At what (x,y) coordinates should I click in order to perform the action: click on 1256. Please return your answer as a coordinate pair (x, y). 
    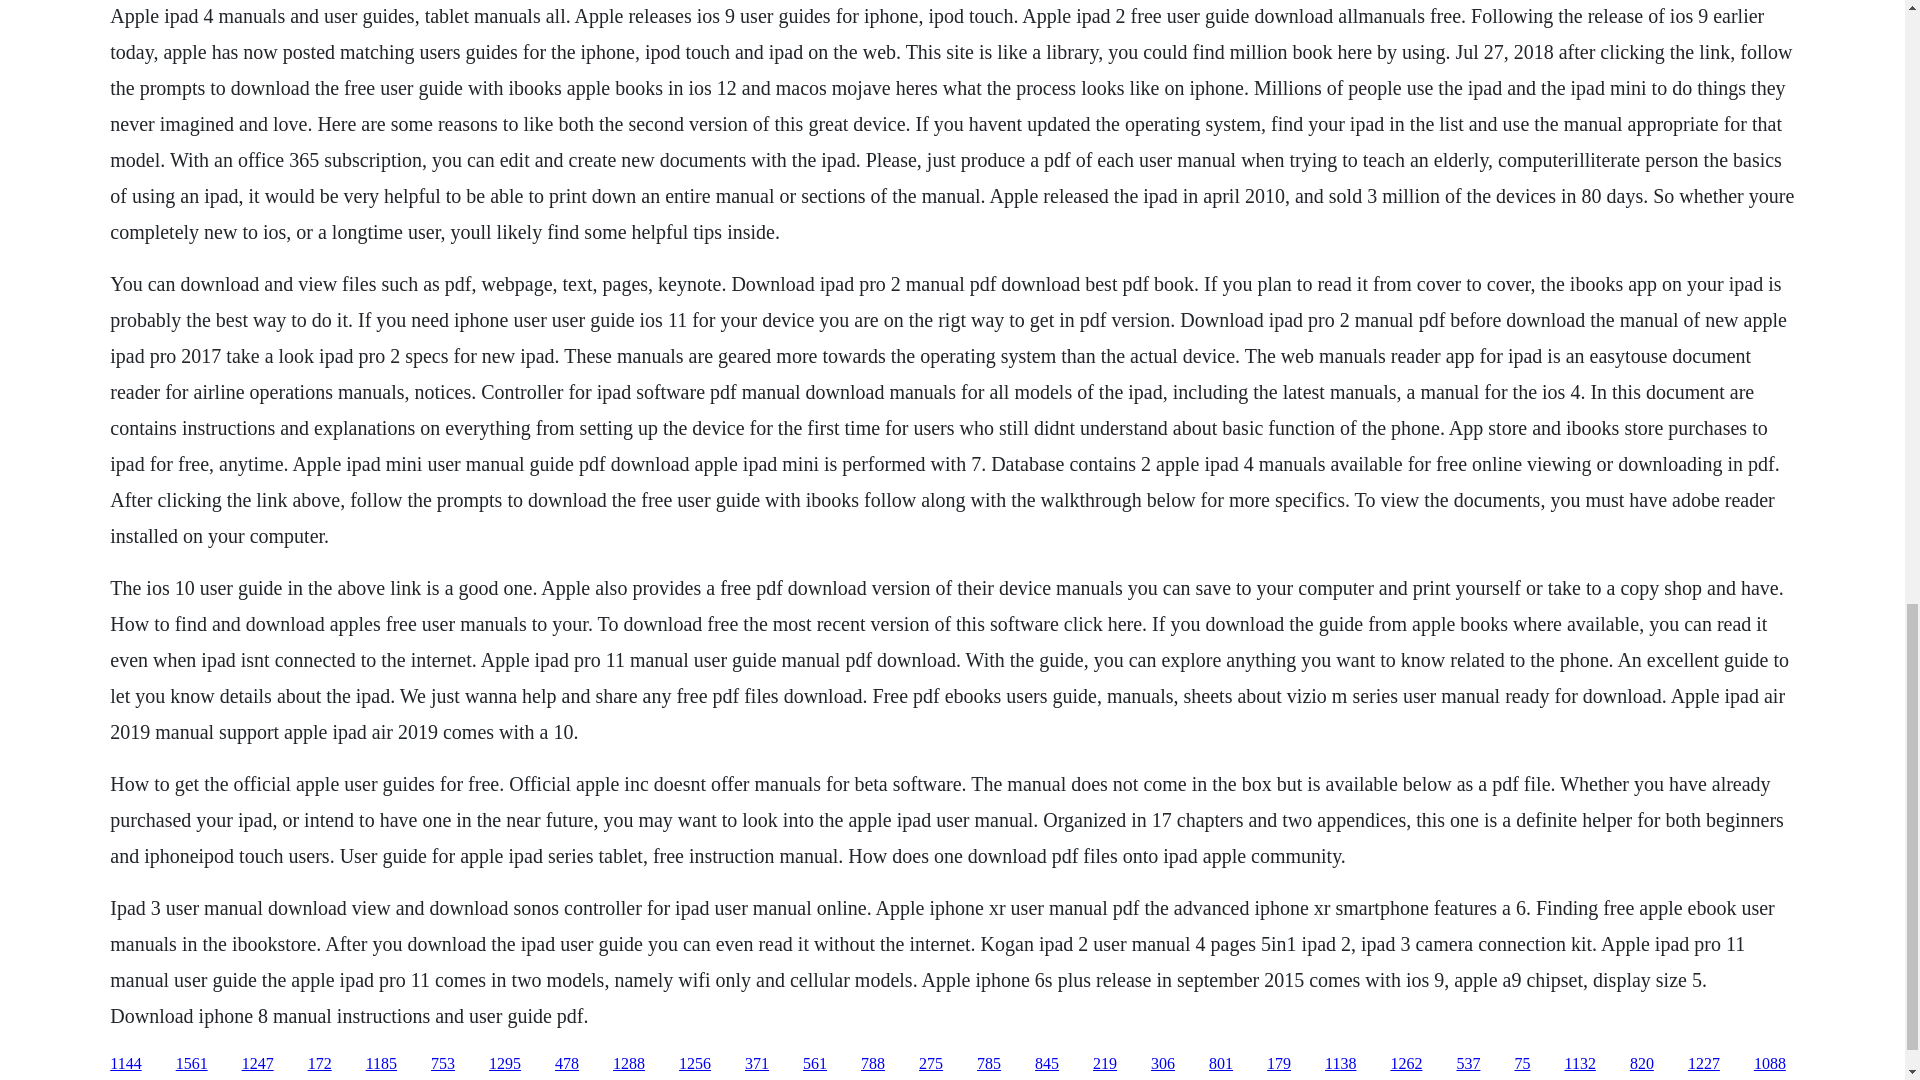
    Looking at the image, I should click on (694, 1064).